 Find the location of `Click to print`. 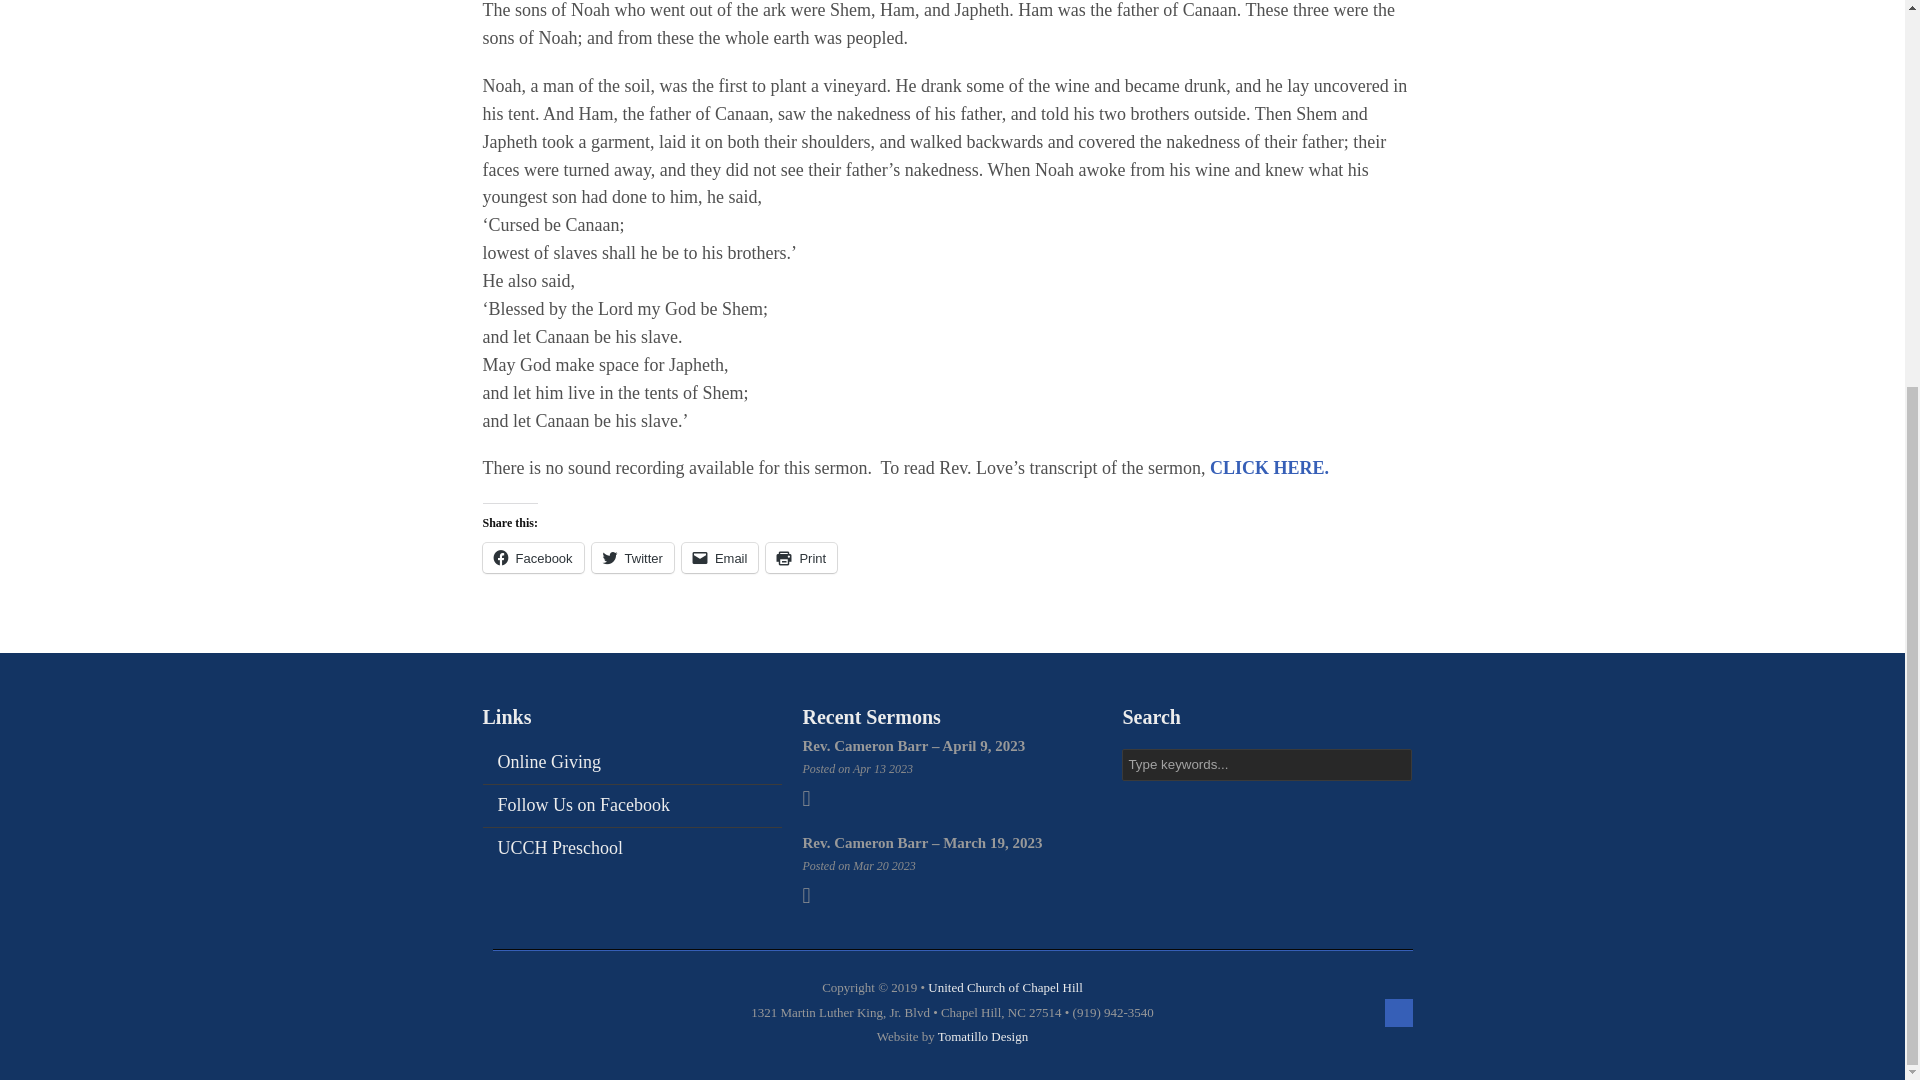

Click to print is located at coordinates (802, 558).